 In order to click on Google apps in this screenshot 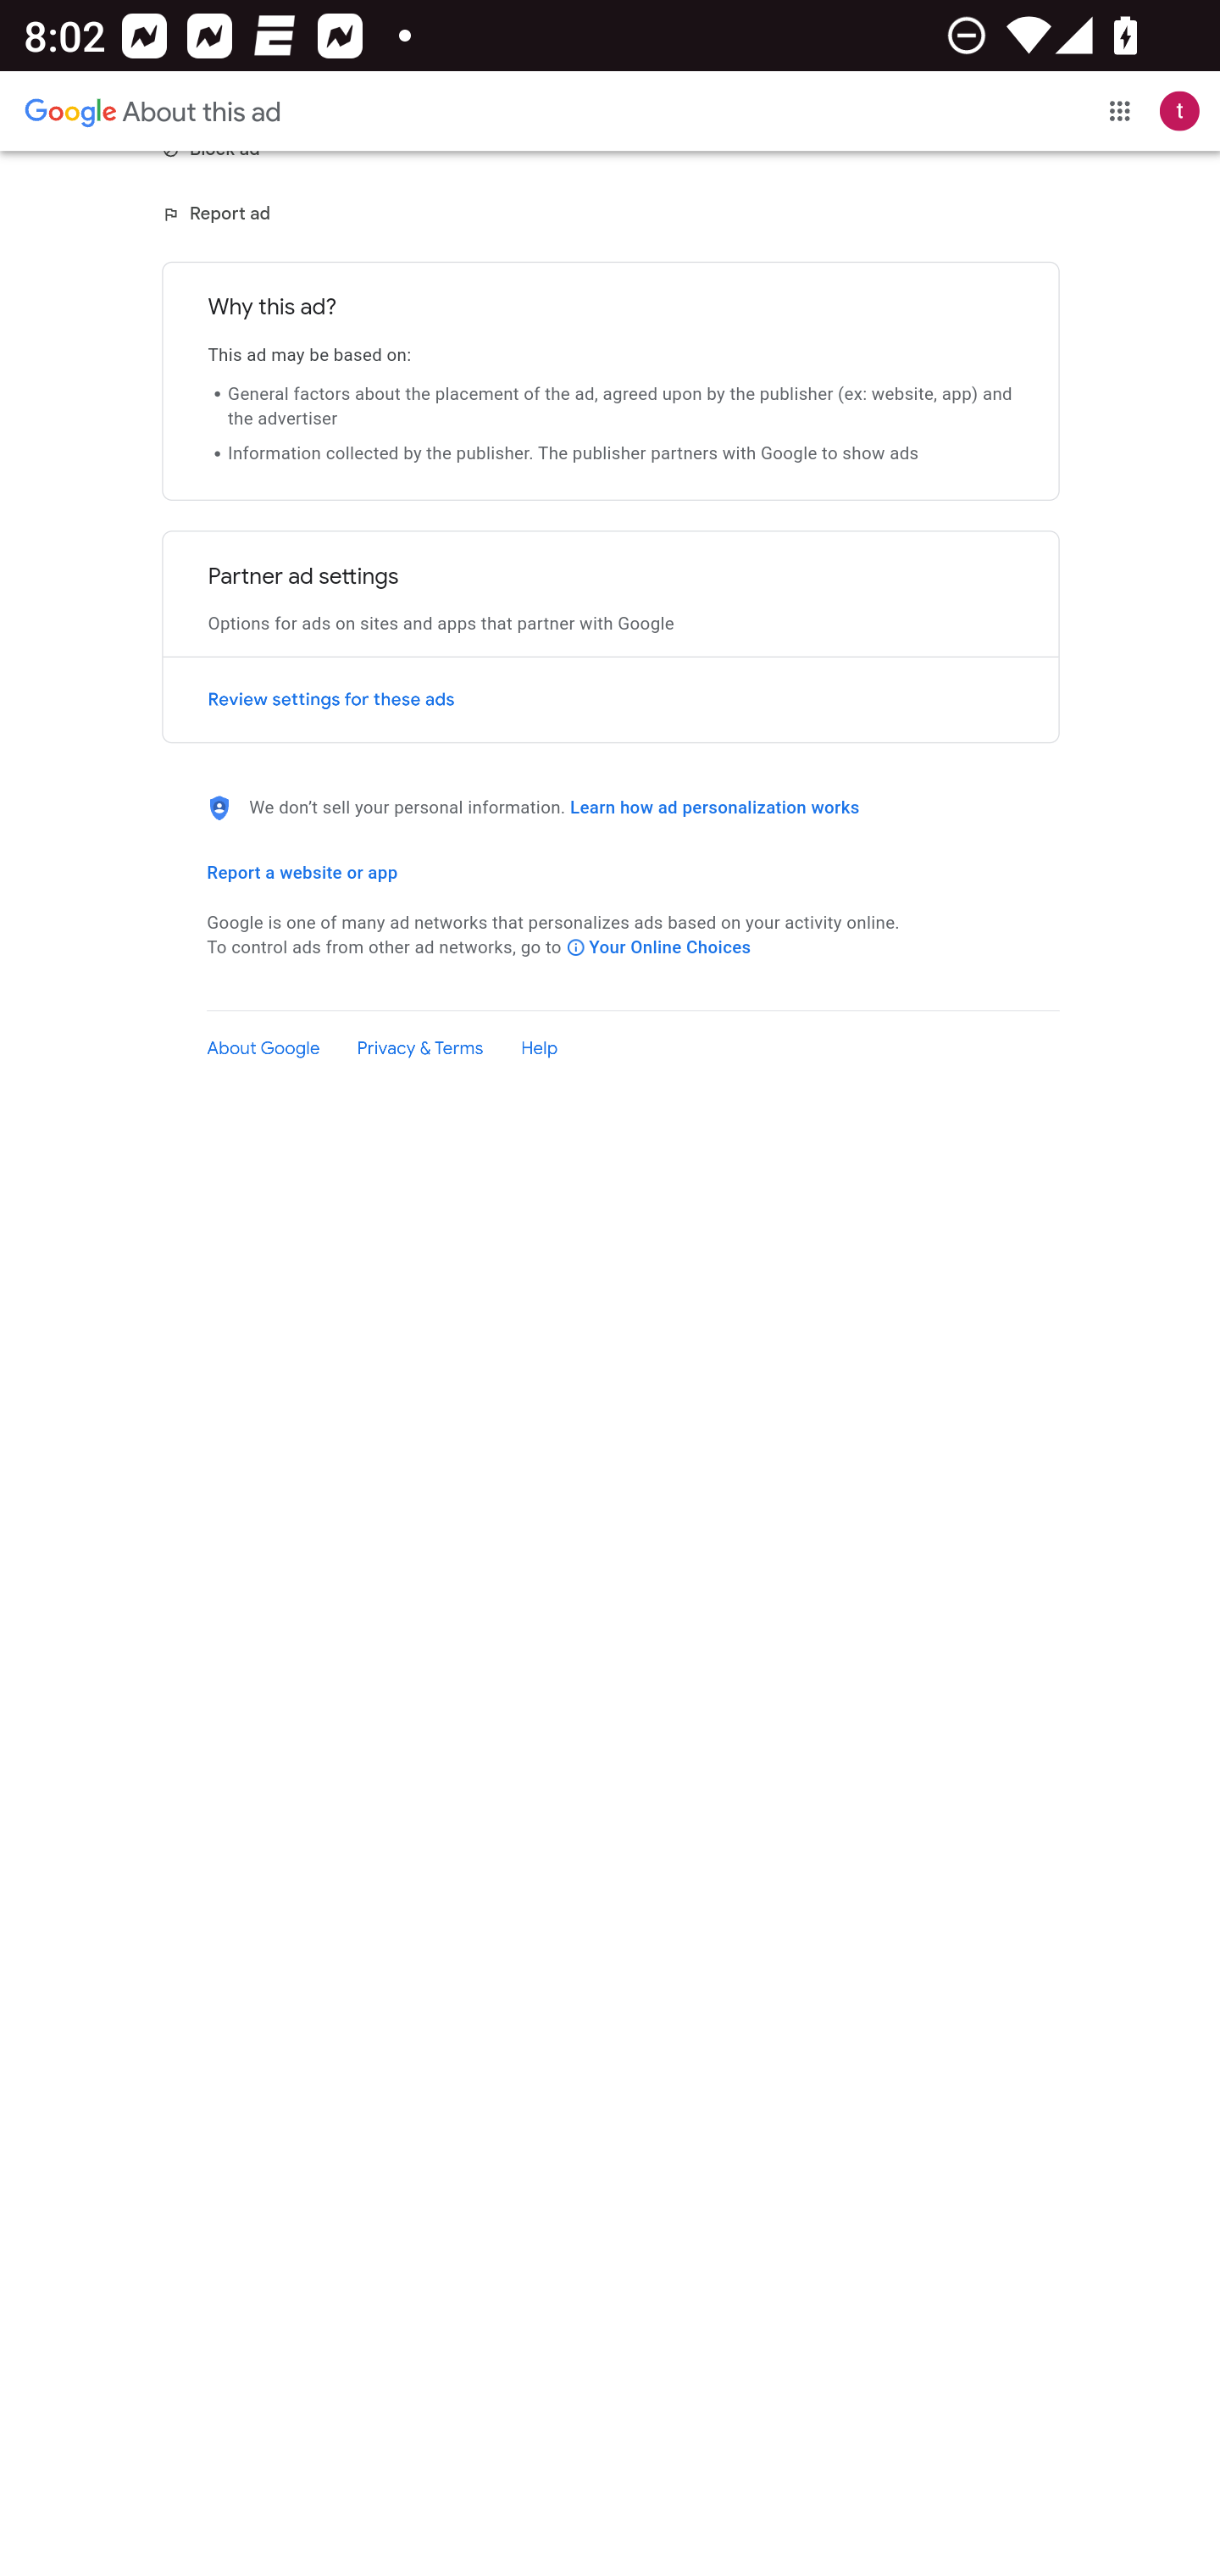, I will do `click(1120, 110)`.